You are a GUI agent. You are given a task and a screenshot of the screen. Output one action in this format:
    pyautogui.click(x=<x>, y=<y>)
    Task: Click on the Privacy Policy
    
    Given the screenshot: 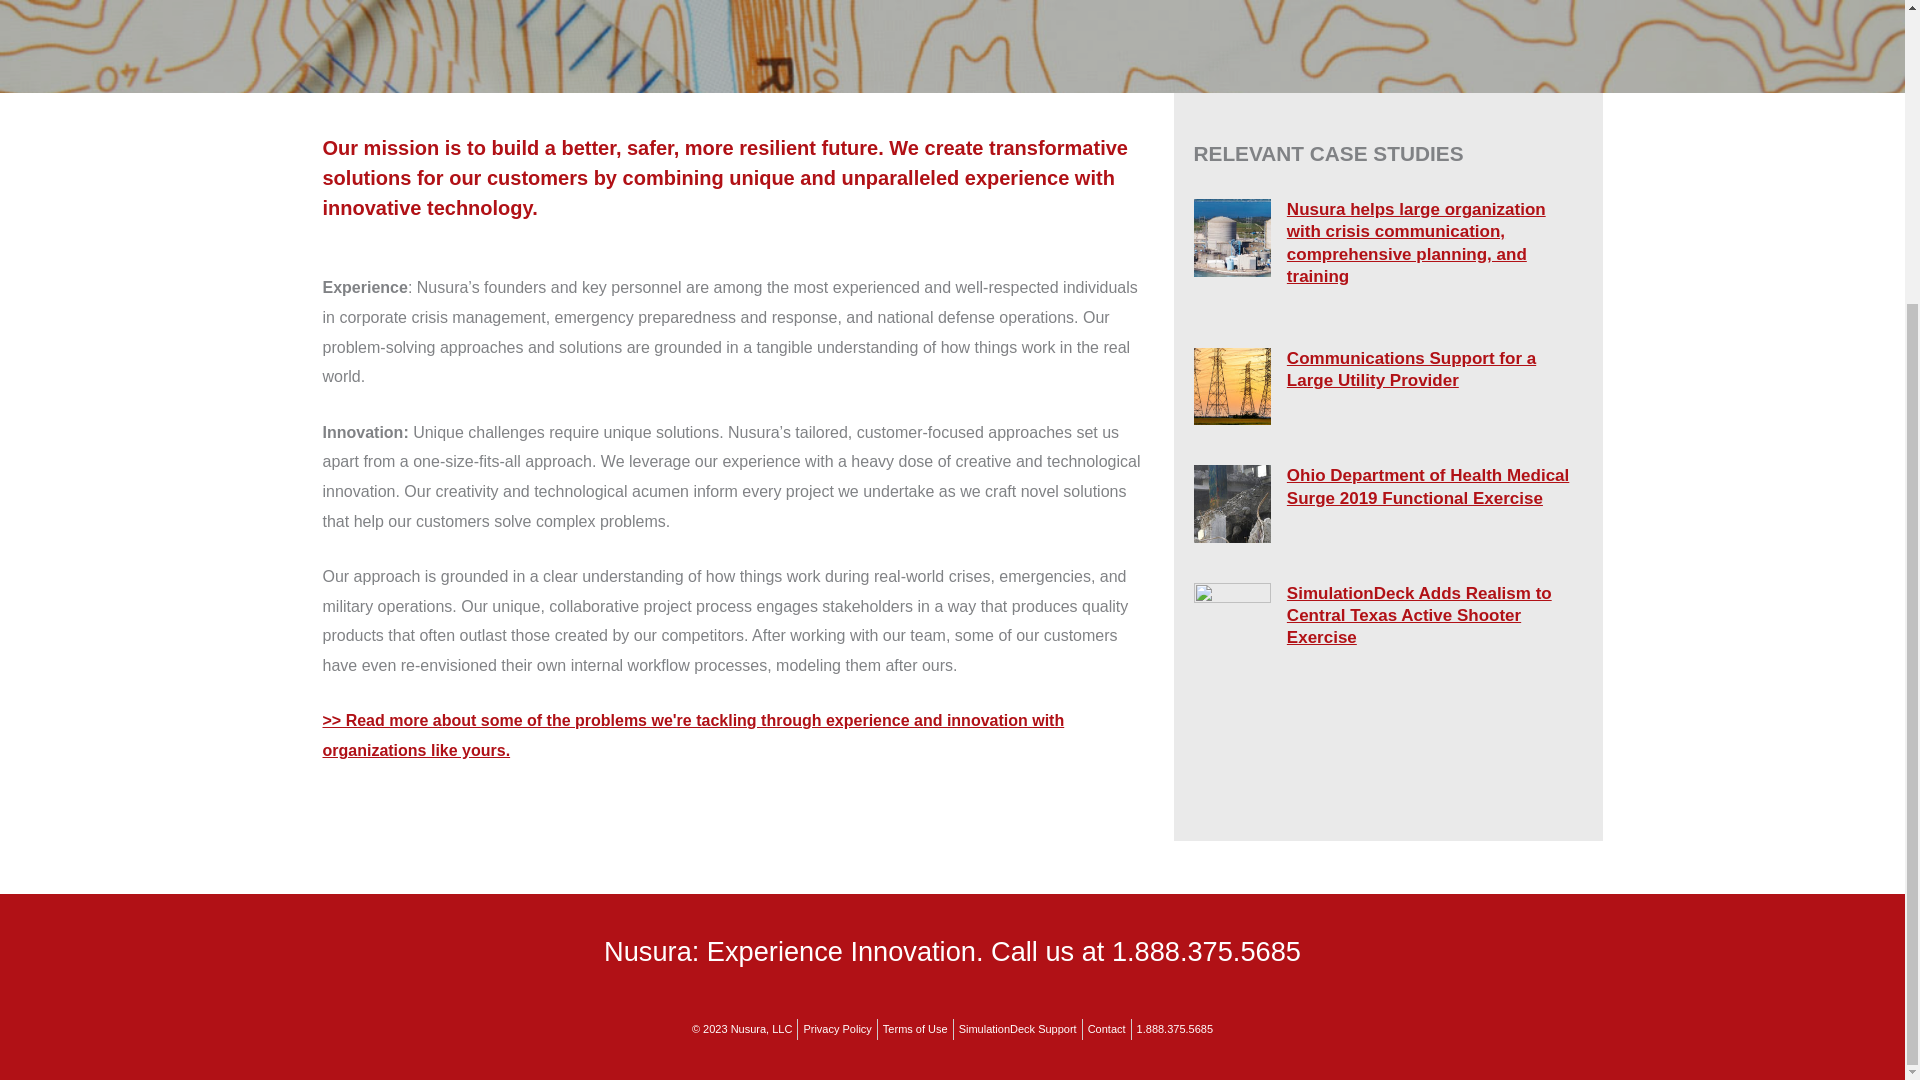 What is the action you would take?
    pyautogui.click(x=836, y=1030)
    